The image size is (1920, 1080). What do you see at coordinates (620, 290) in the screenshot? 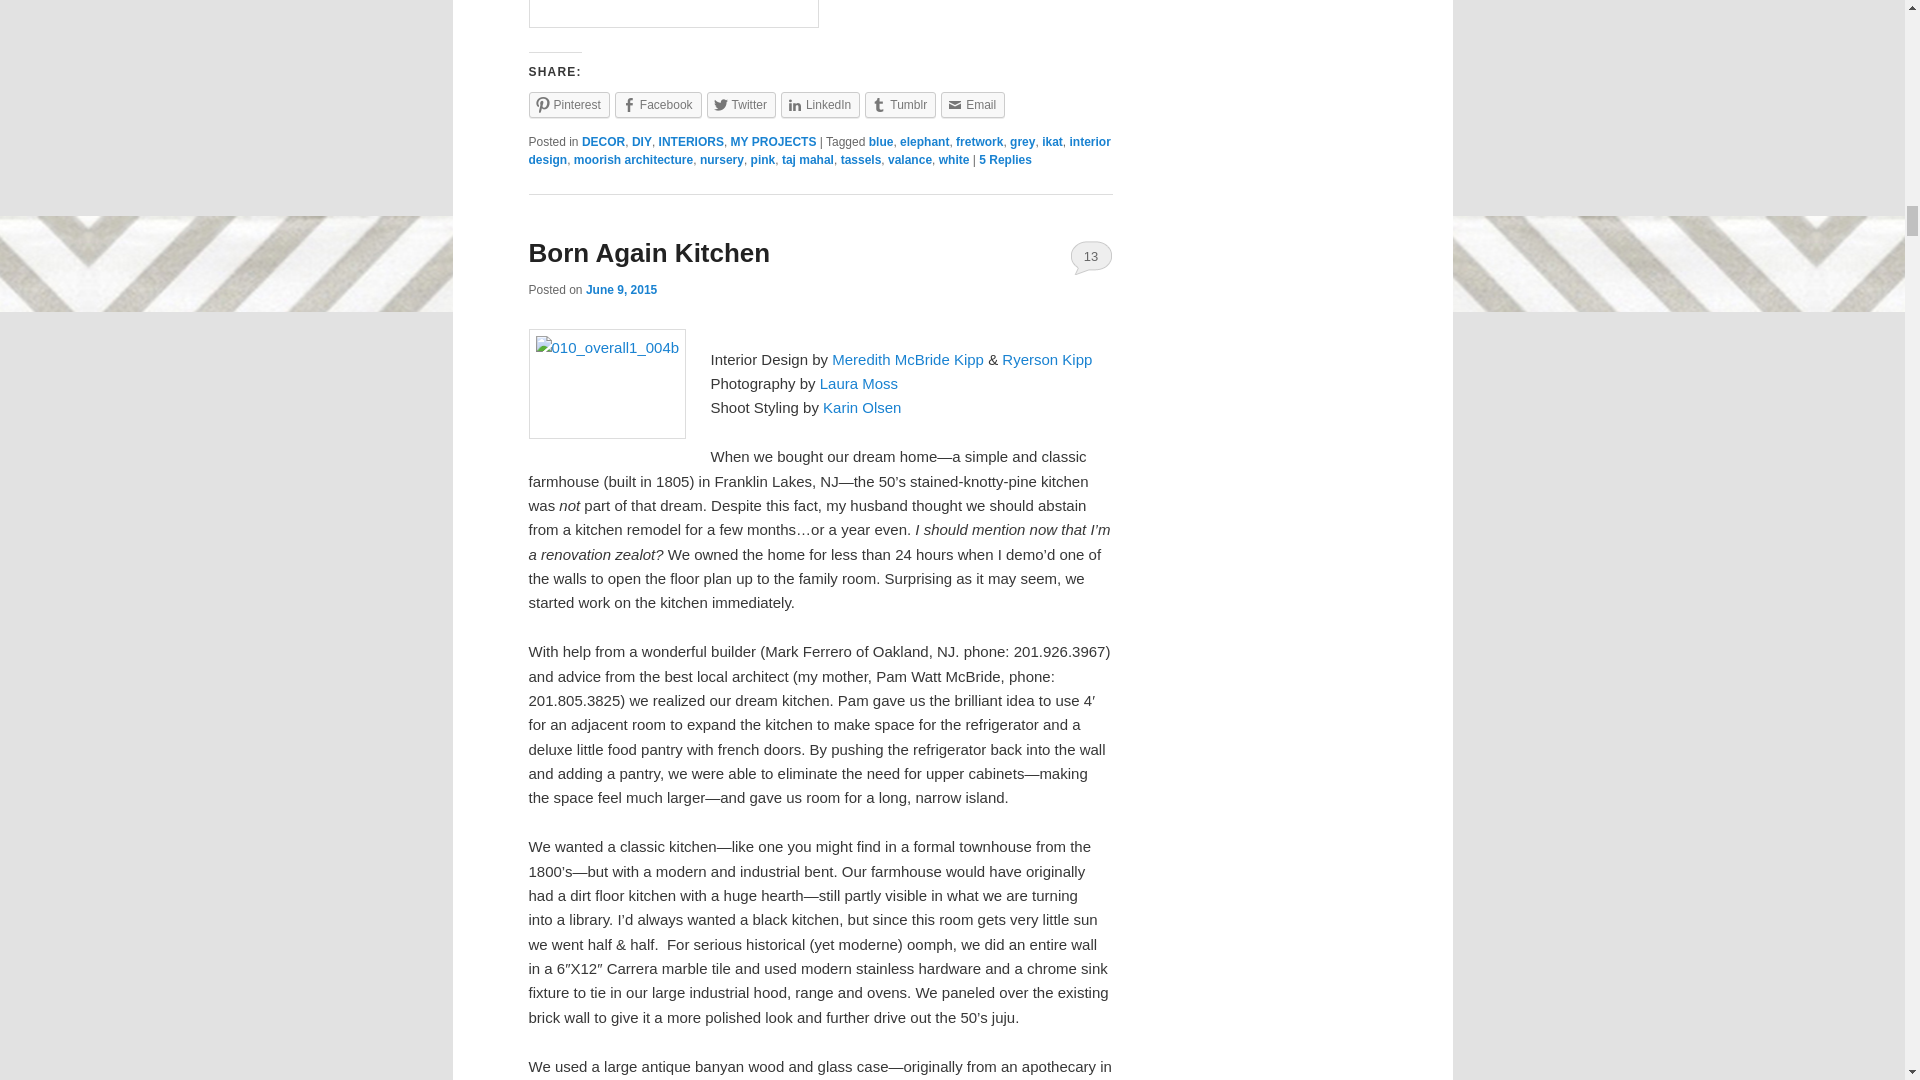
I see `9:03 pm` at bounding box center [620, 290].